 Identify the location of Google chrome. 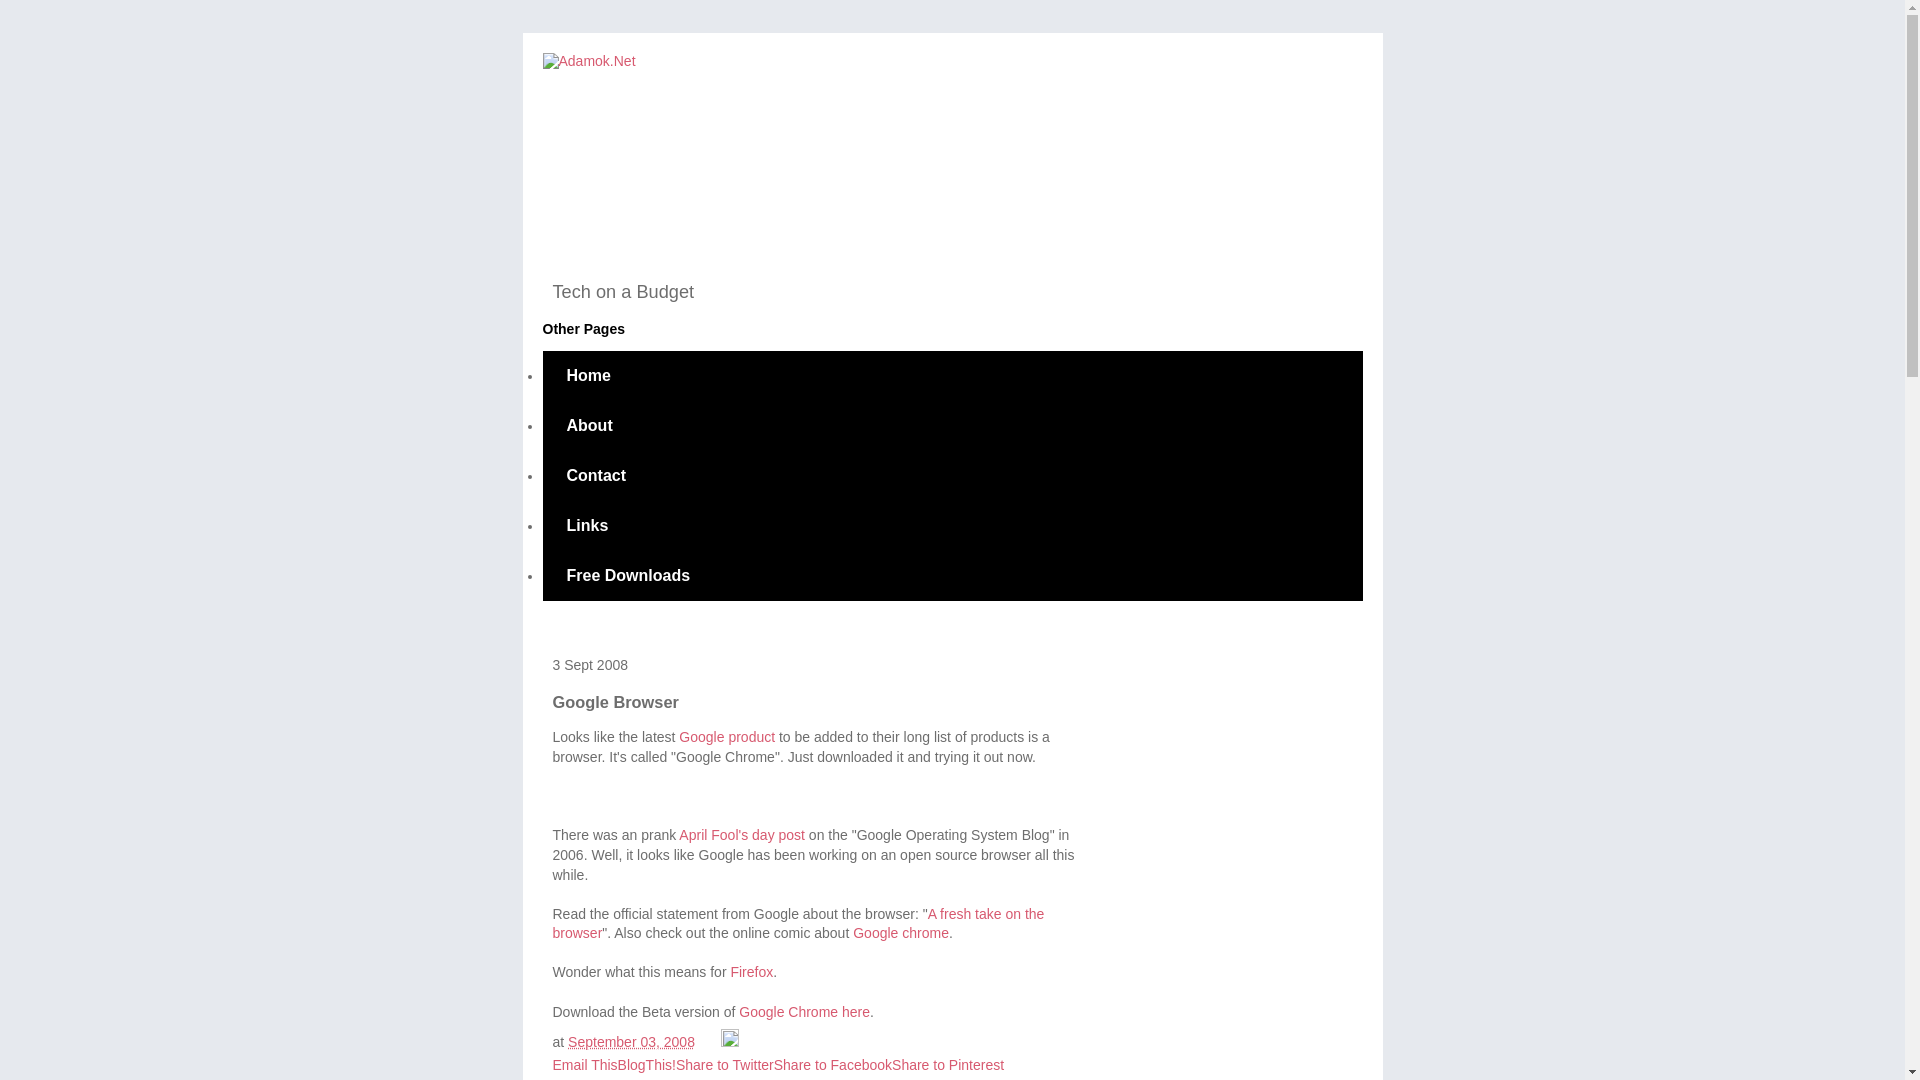
(900, 932).